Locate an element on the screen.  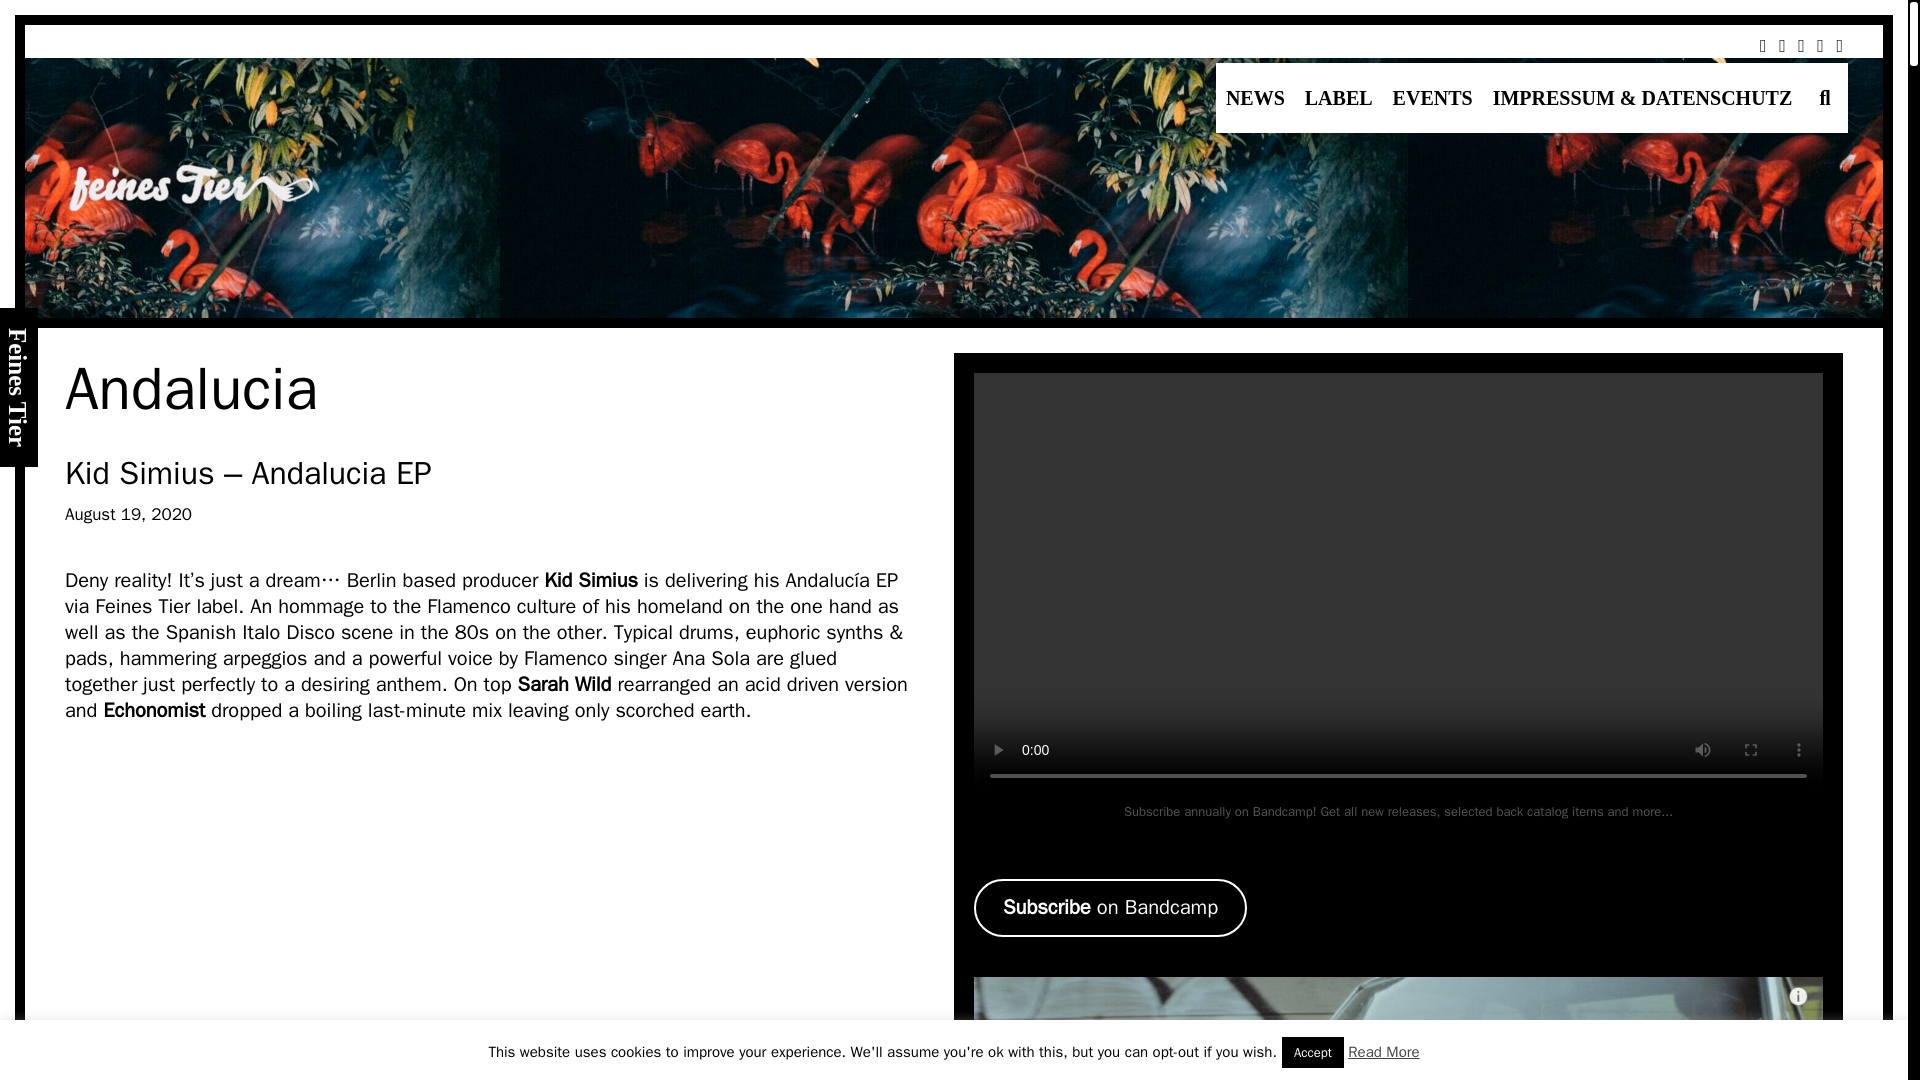
LABEL is located at coordinates (1338, 97).